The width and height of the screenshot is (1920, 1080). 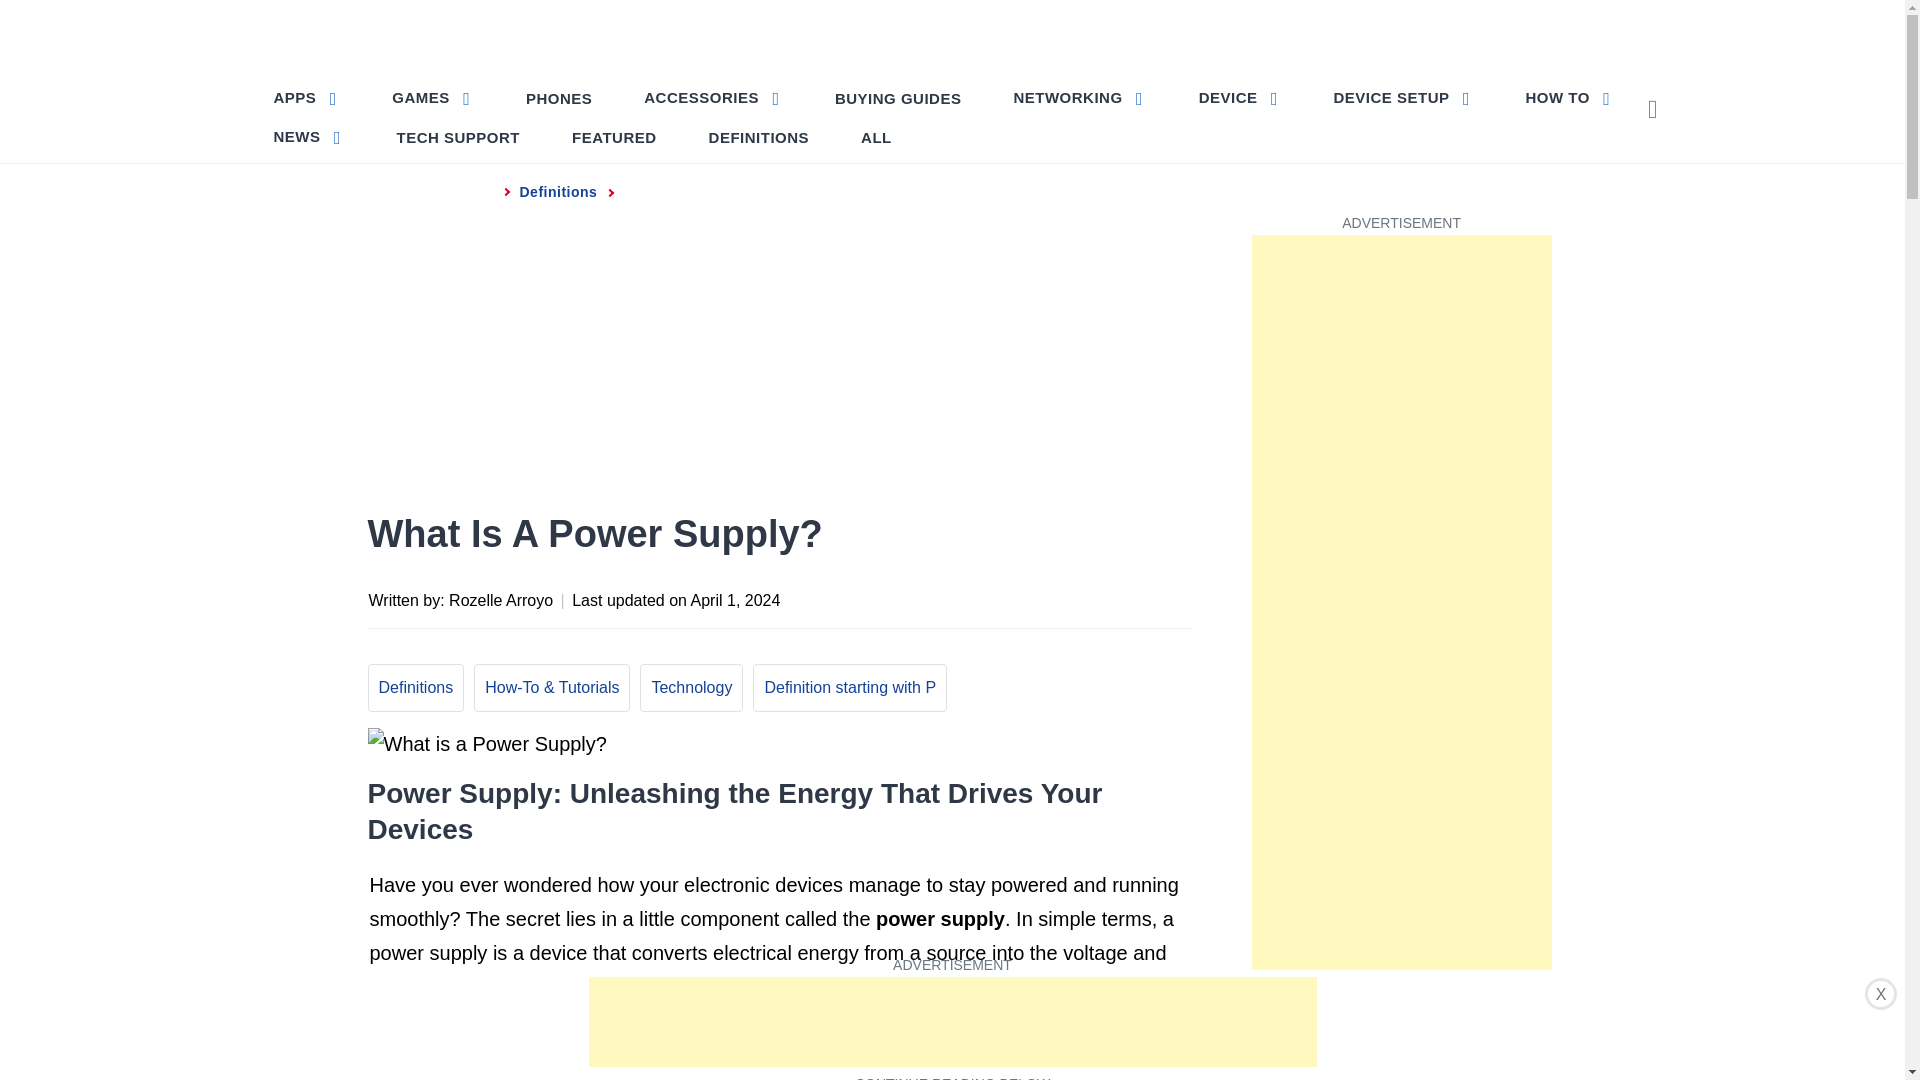 I want to click on Share on facebook, so click(x=976, y=598).